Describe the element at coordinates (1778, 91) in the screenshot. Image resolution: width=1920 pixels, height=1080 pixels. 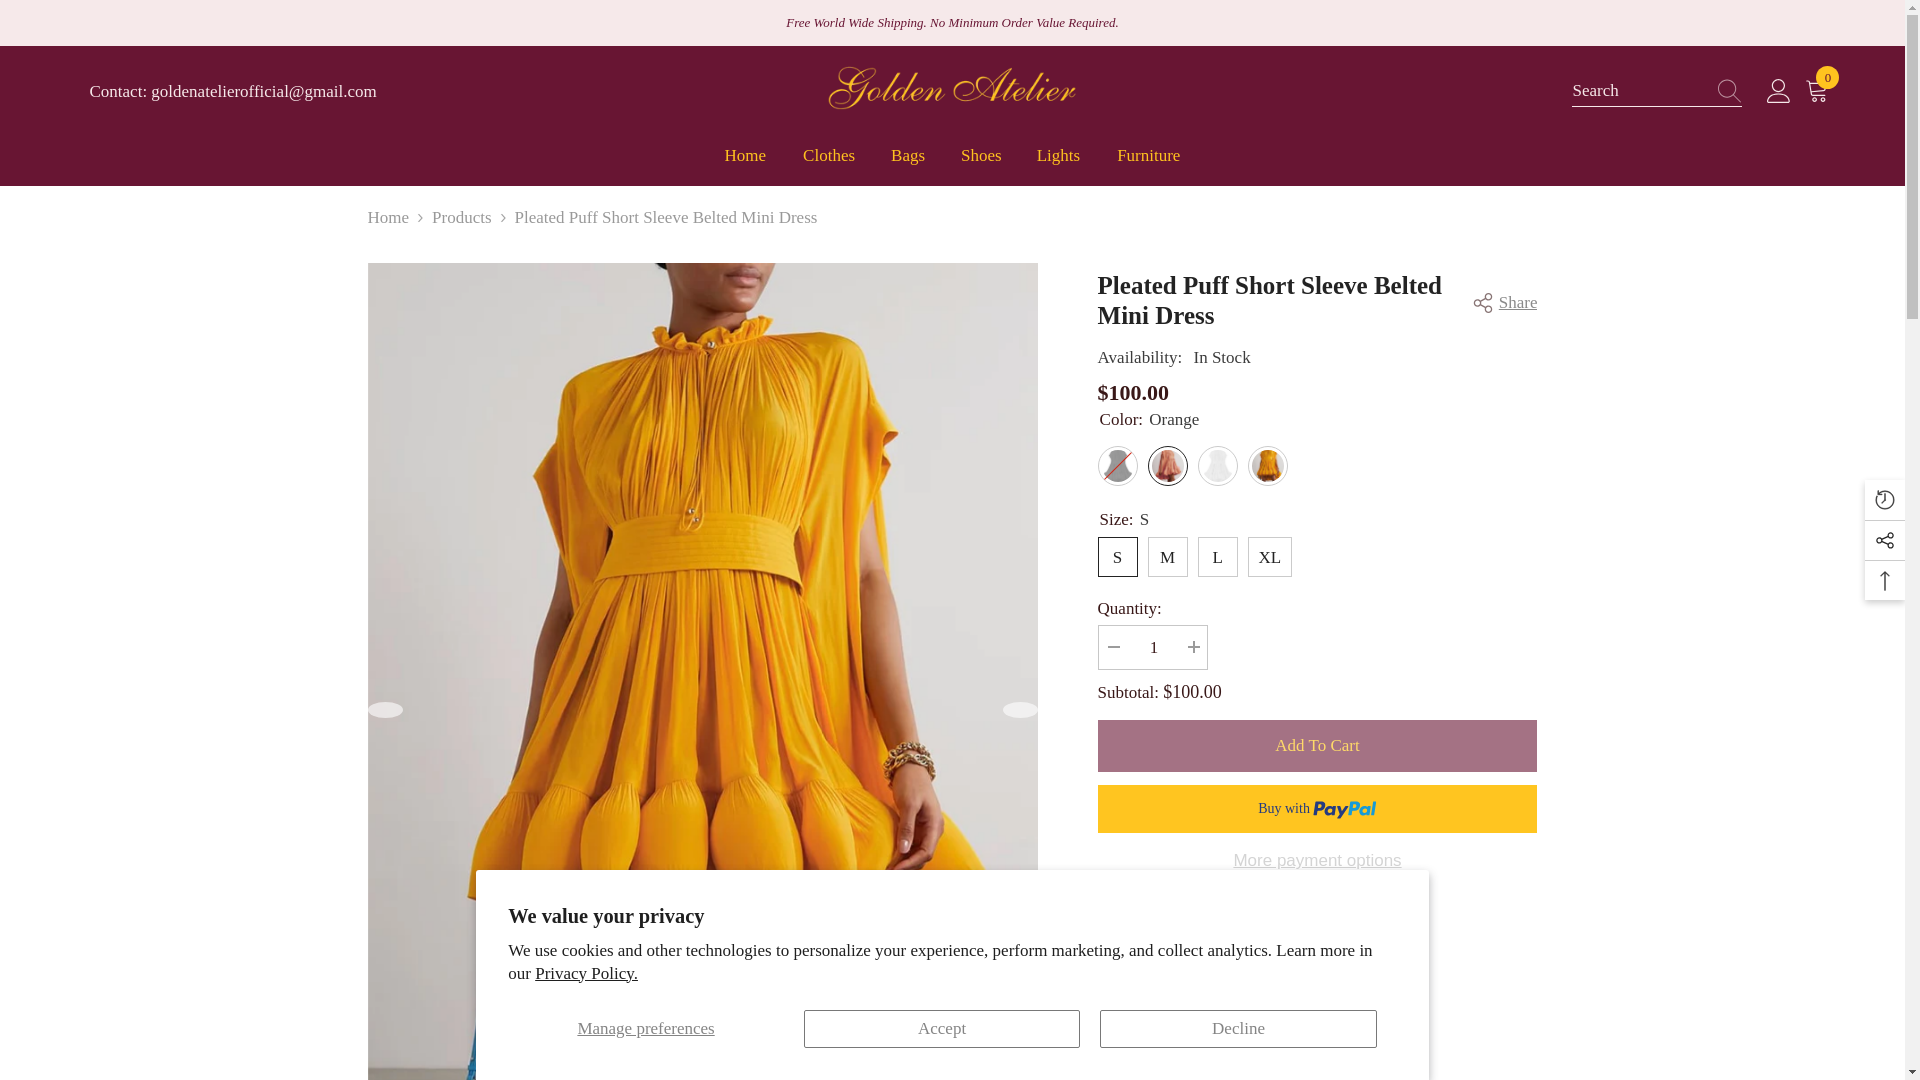
I see `Log in` at that location.